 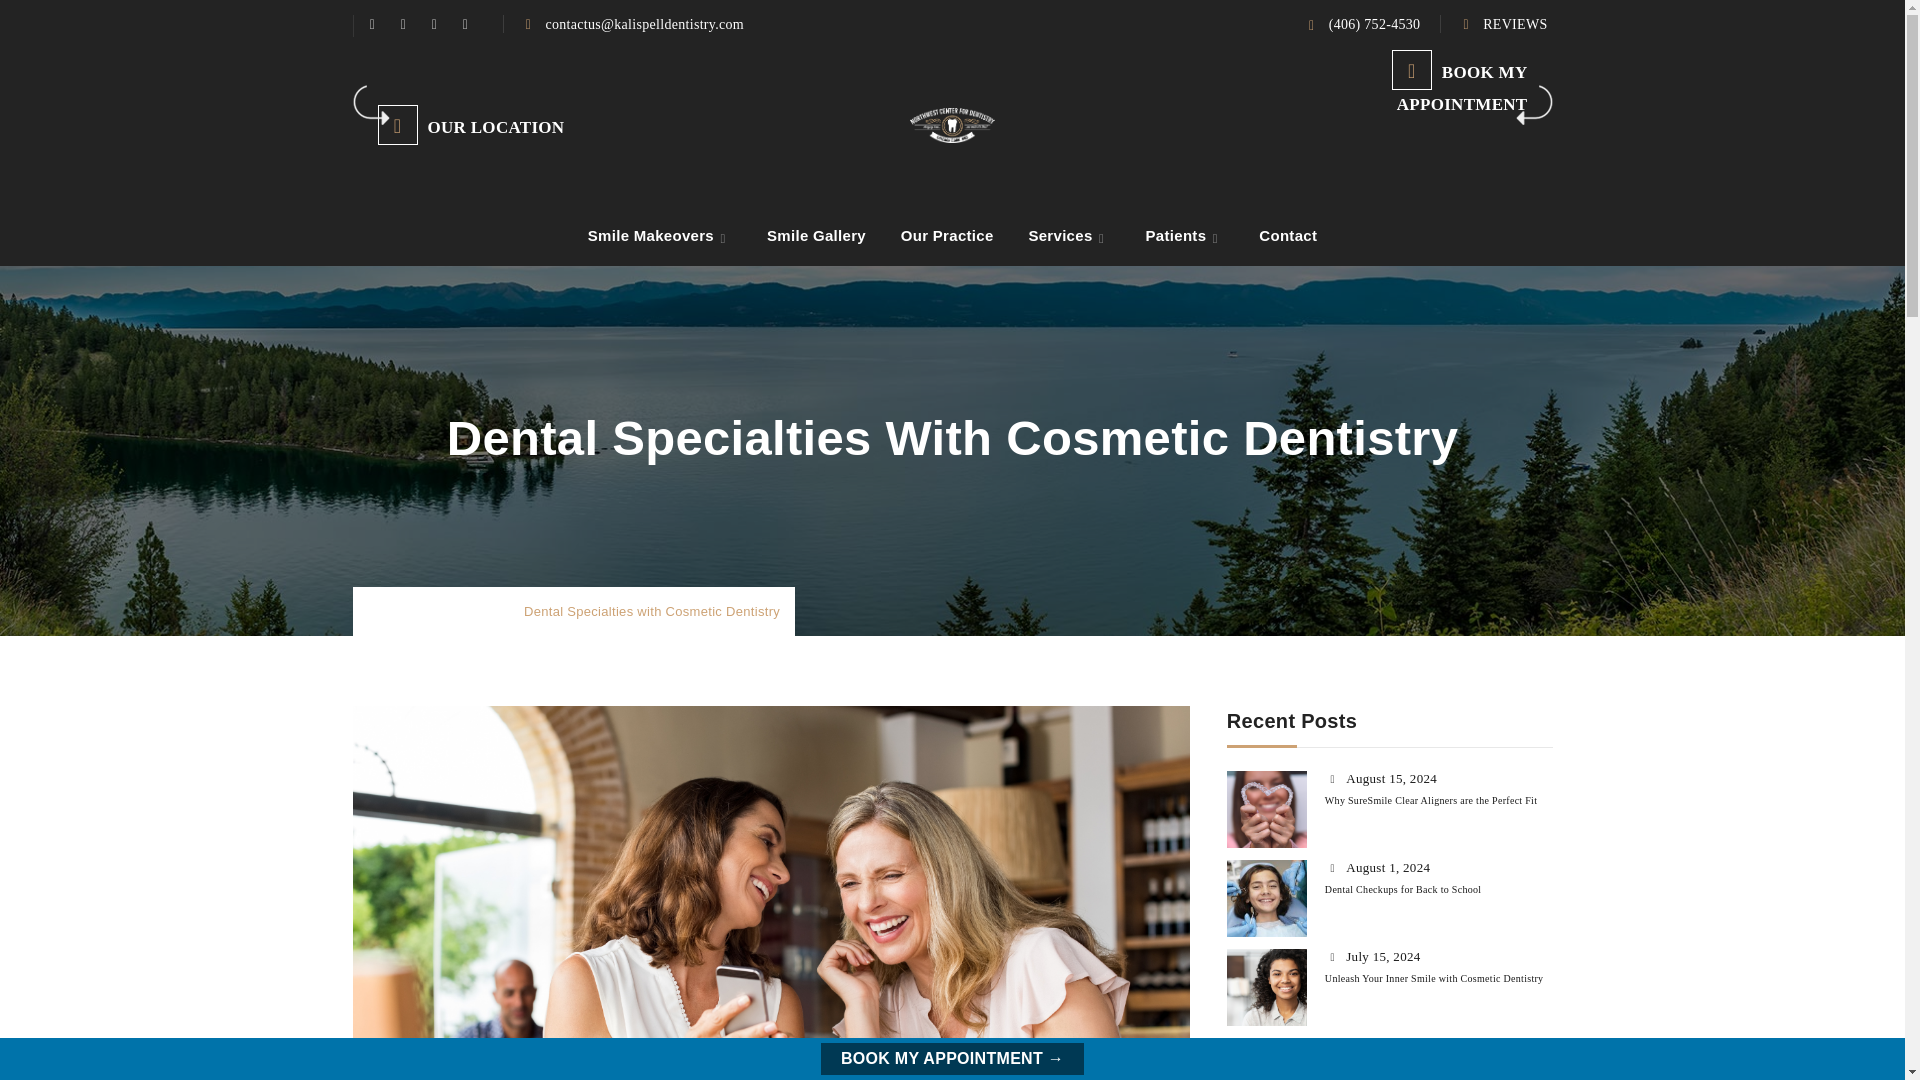 I want to click on Contact, so click(x=1287, y=236).